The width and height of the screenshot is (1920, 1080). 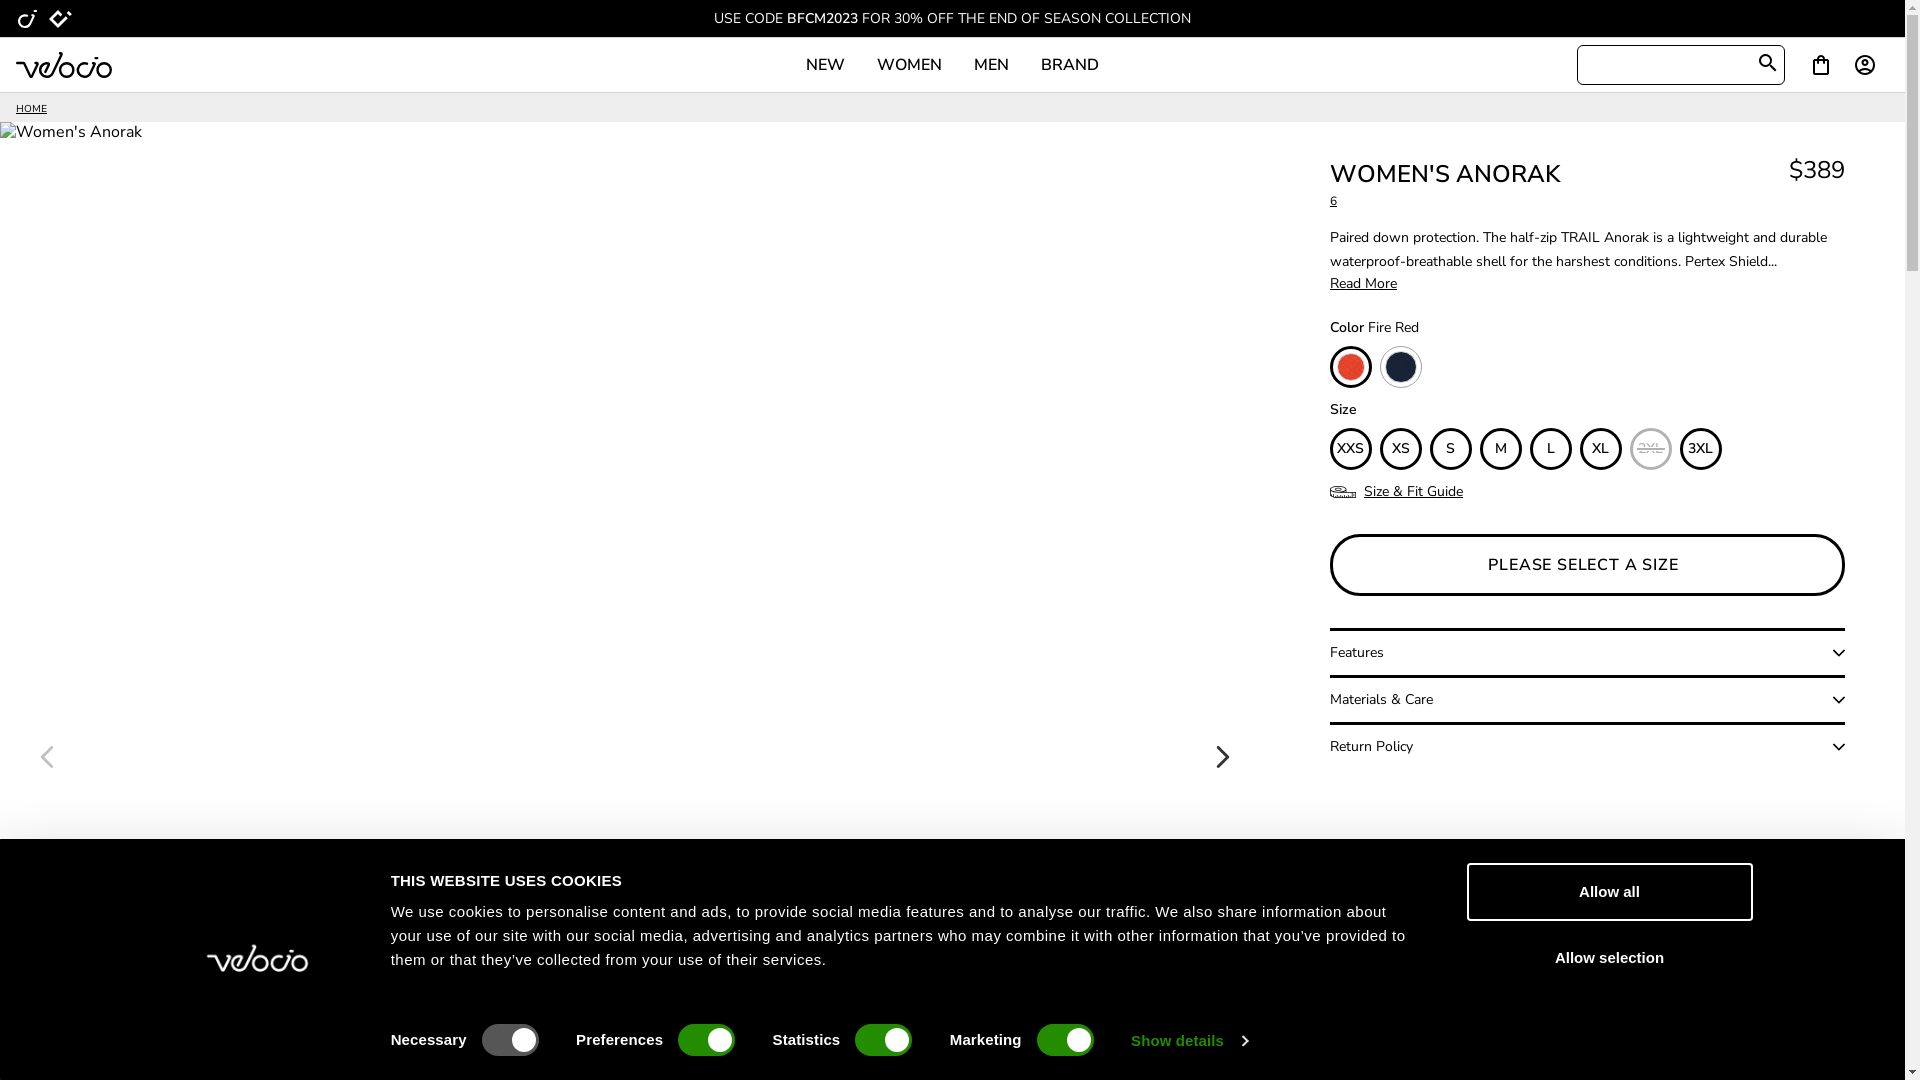 What do you see at coordinates (1609, 892) in the screenshot?
I see `Allow all` at bounding box center [1609, 892].